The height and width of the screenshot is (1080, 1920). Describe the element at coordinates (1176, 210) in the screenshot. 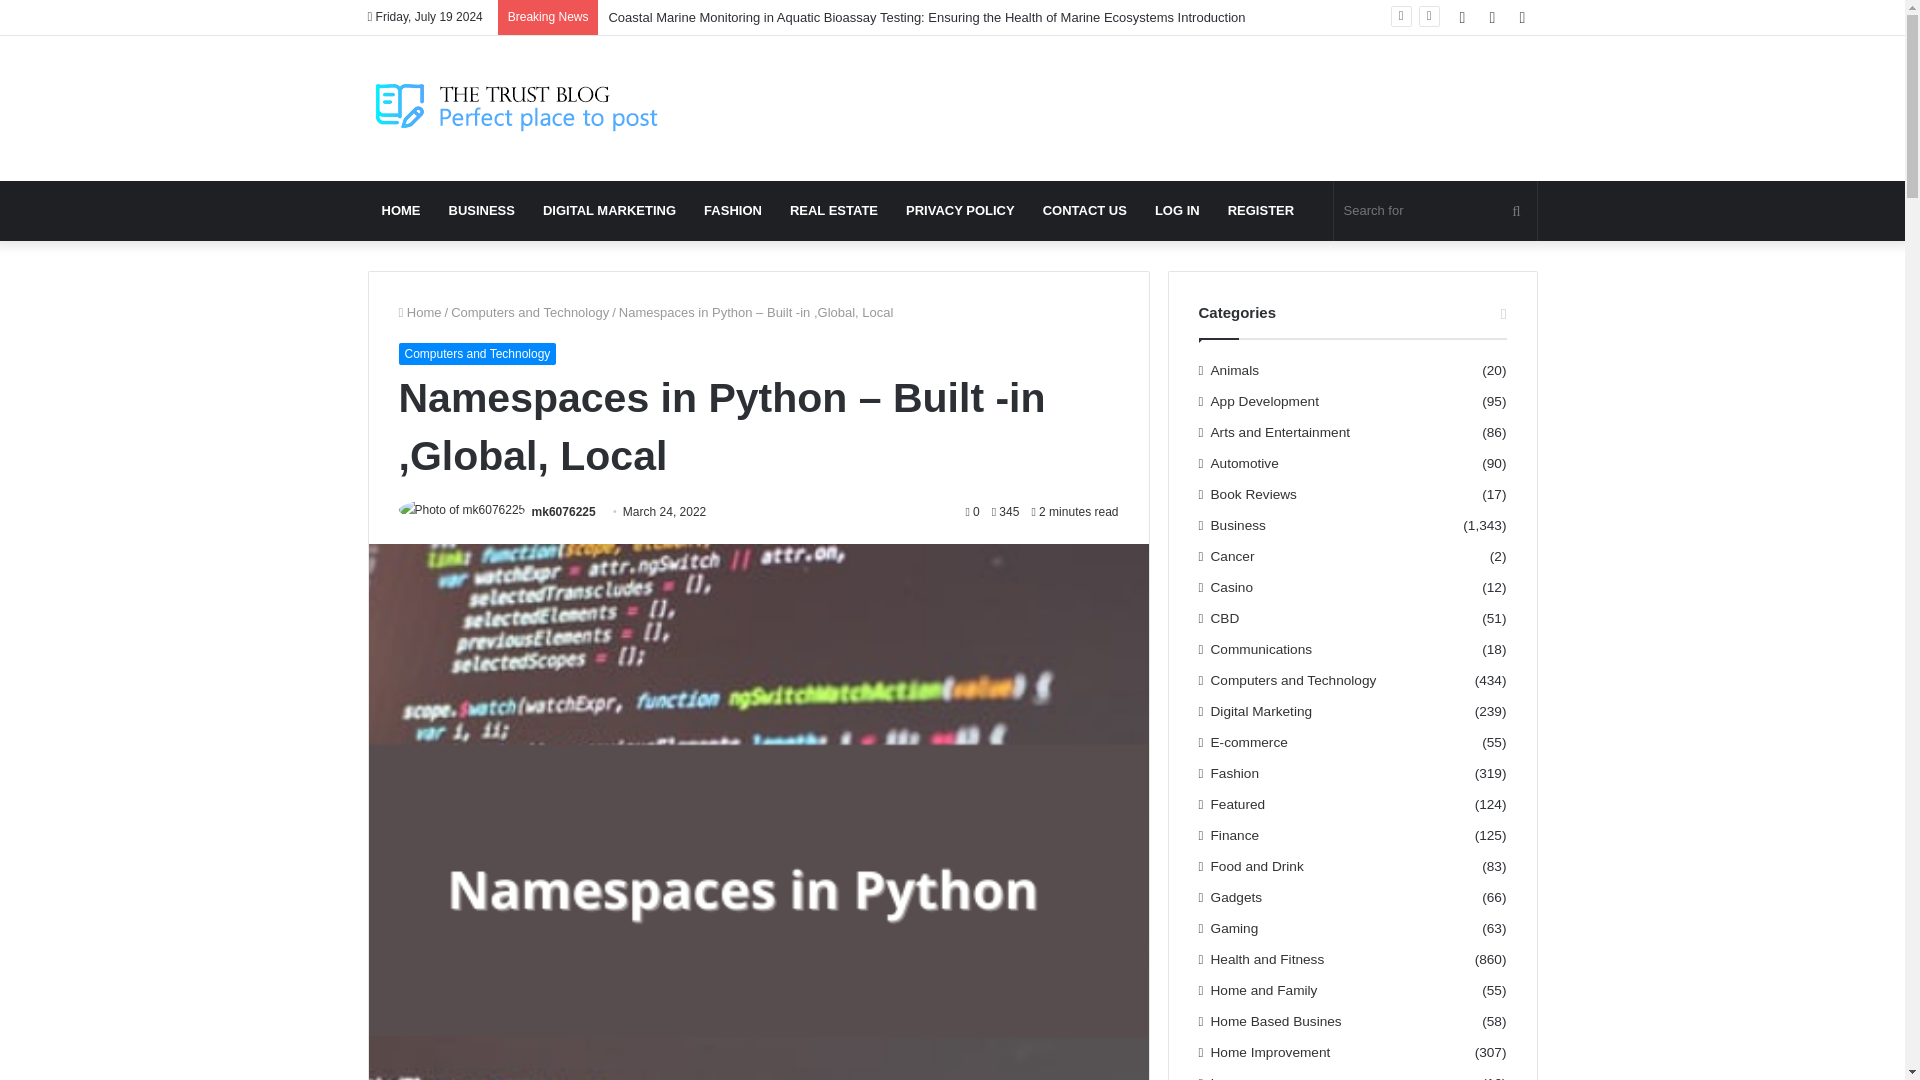

I see `LOG IN` at that location.